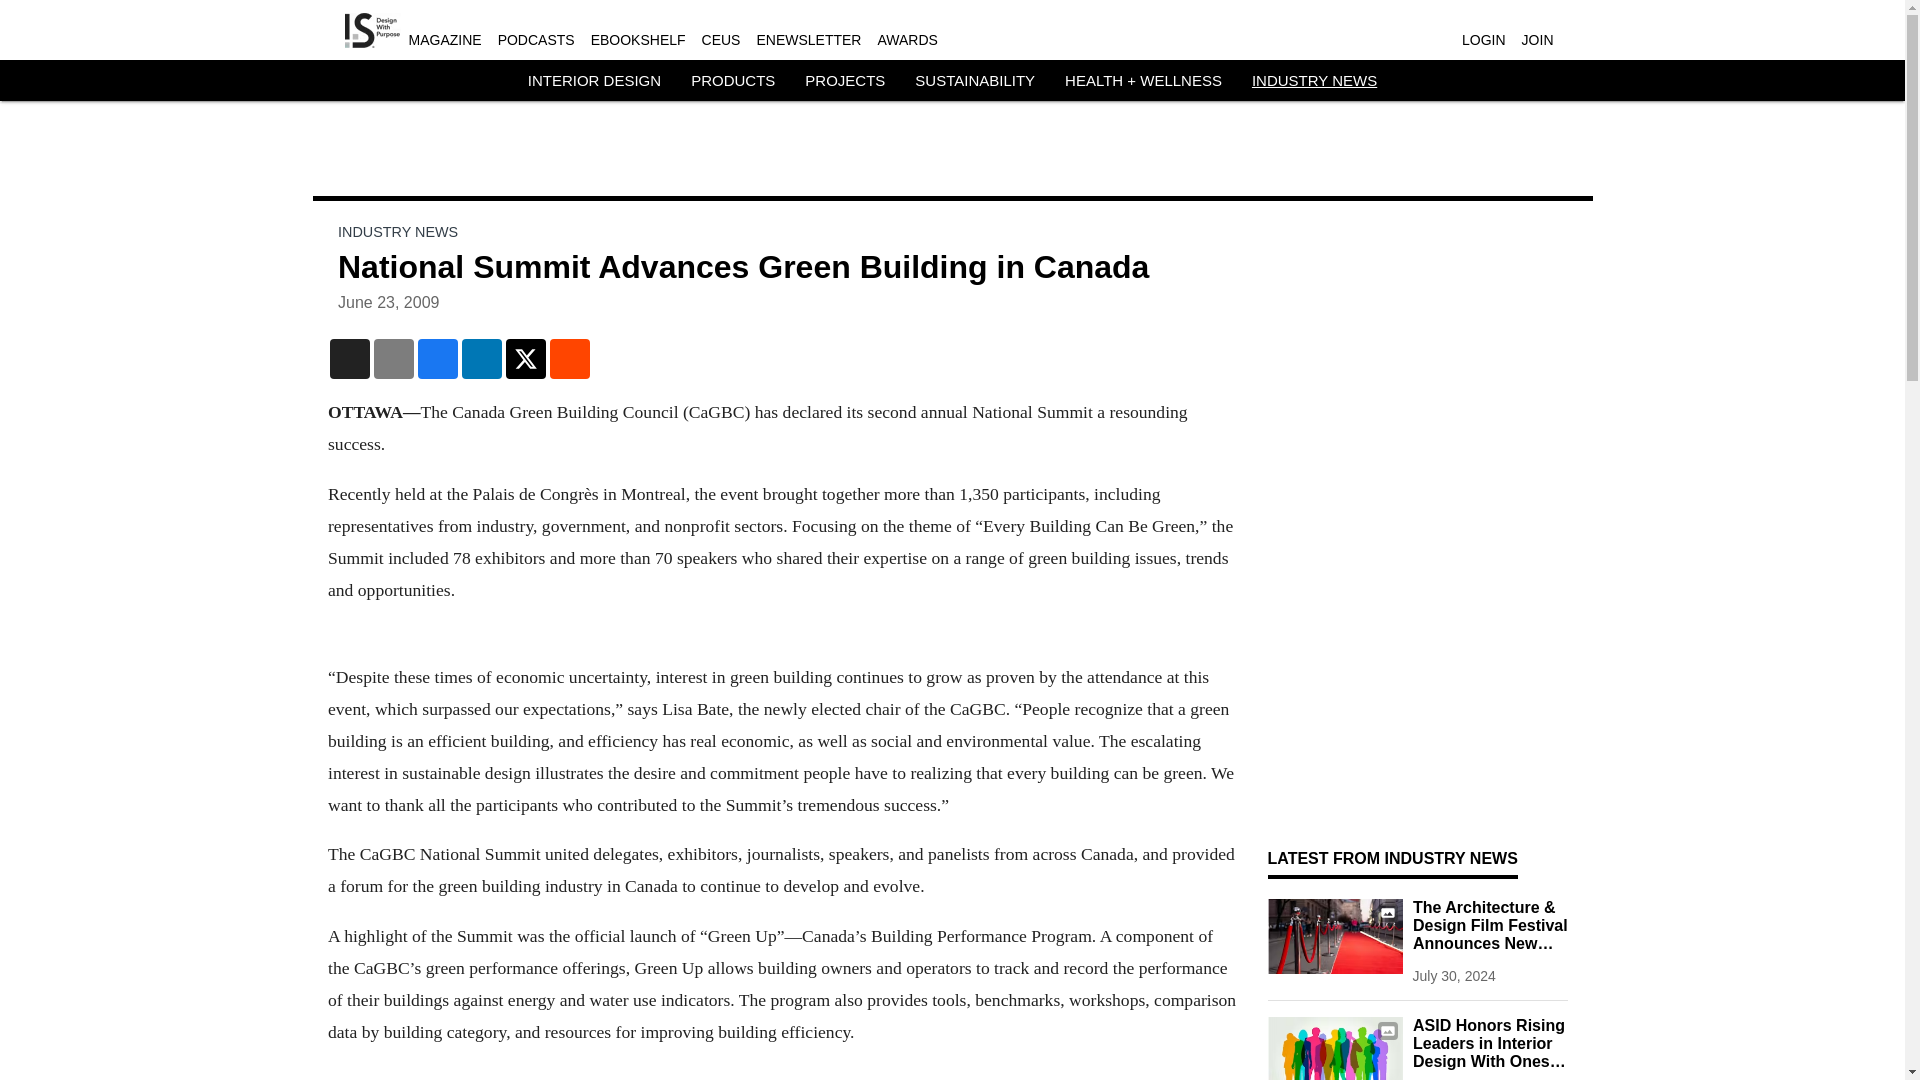 The width and height of the screenshot is (1920, 1080). Describe the element at coordinates (594, 80) in the screenshot. I see `INTERIOR DESIGN` at that location.